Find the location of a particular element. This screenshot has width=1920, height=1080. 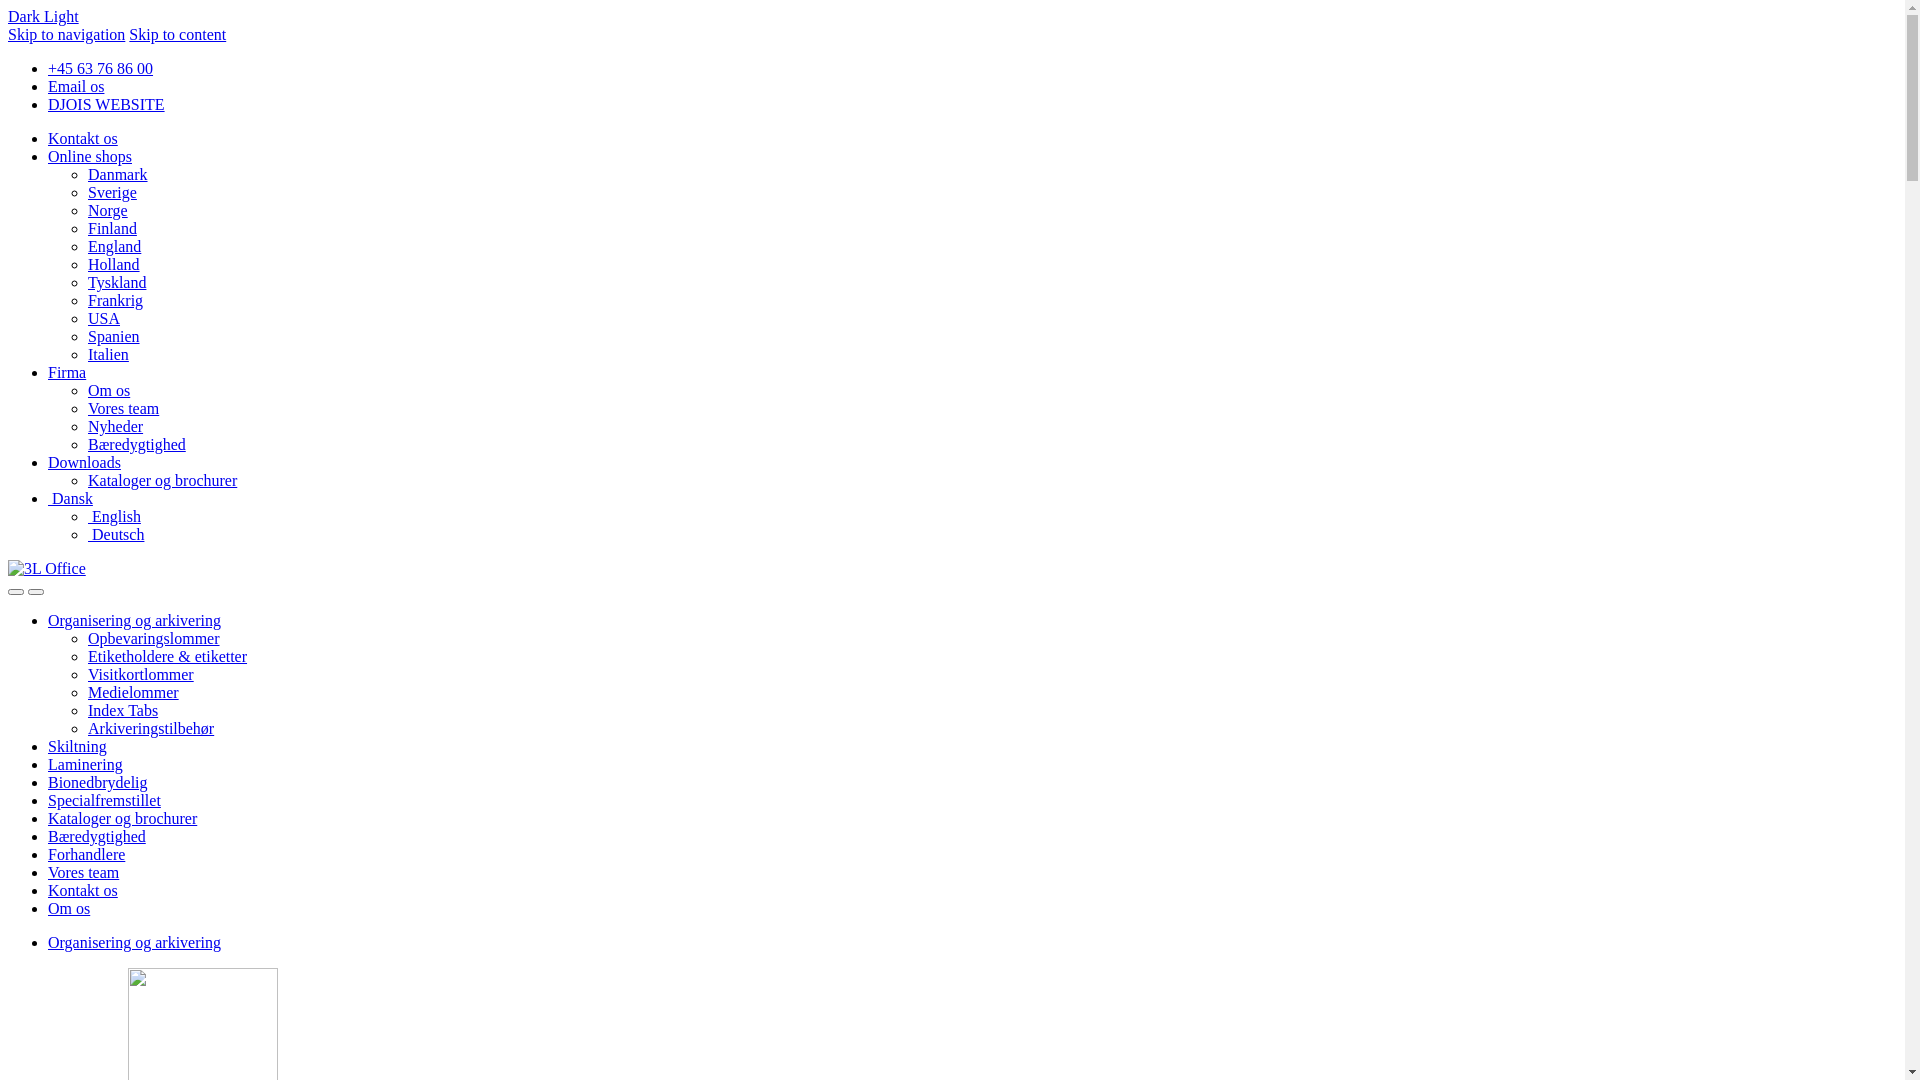

Nyheder is located at coordinates (116, 426).